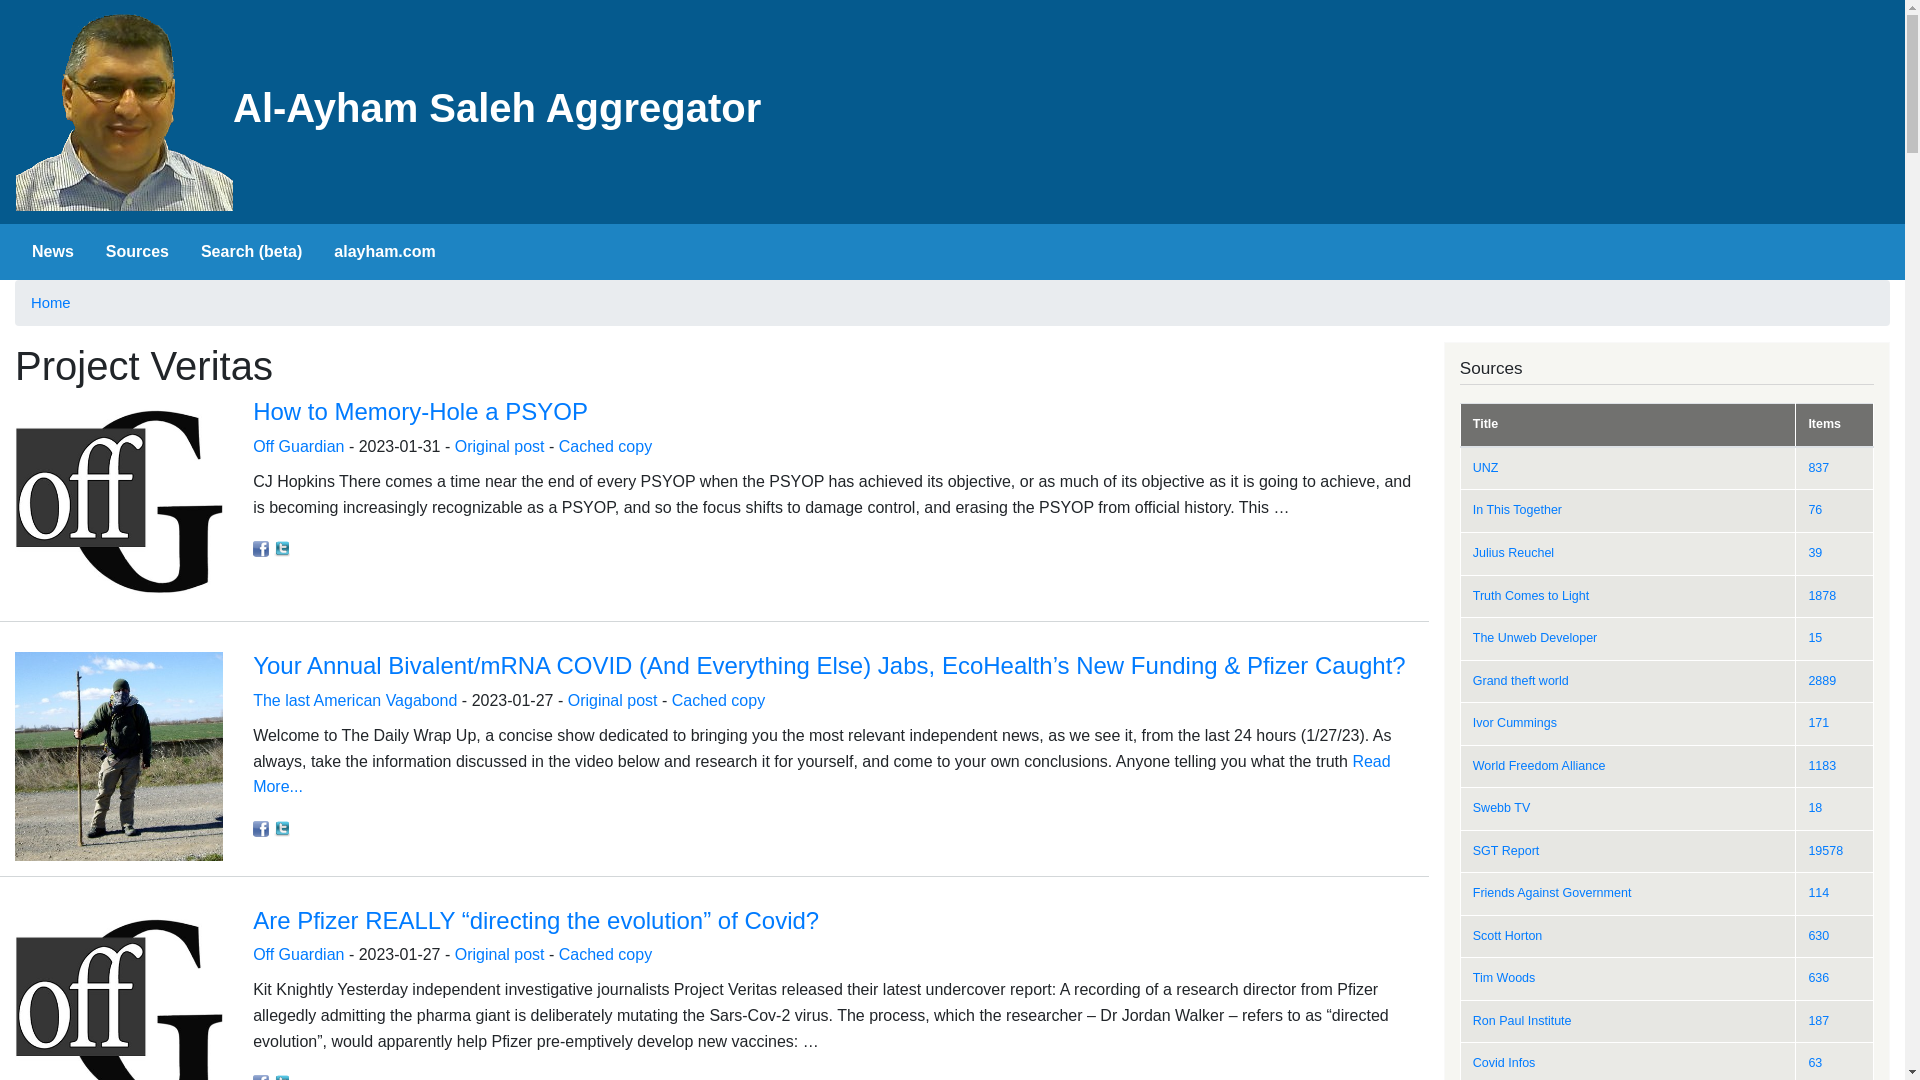 This screenshot has width=1920, height=1080. Describe the element at coordinates (718, 700) in the screenshot. I see `Cached copy` at that location.